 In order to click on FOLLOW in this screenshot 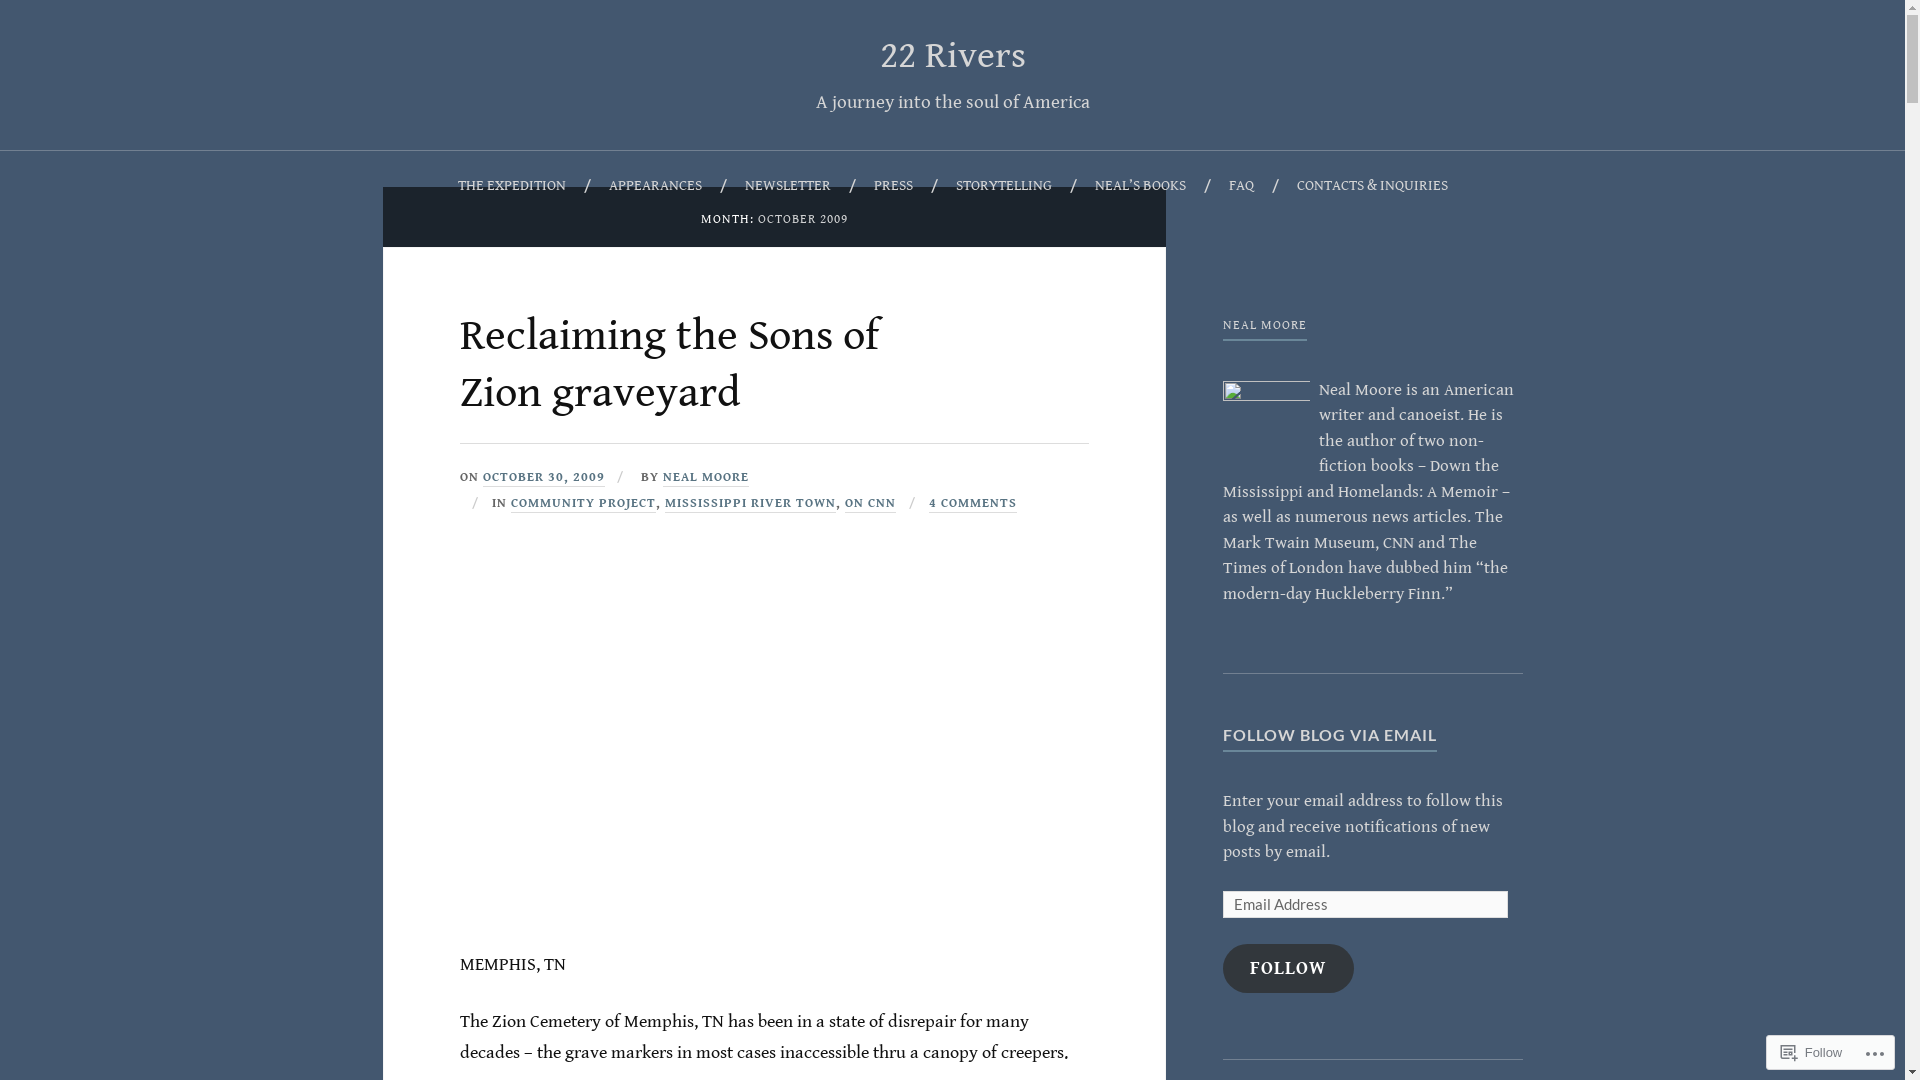, I will do `click(1288, 968)`.